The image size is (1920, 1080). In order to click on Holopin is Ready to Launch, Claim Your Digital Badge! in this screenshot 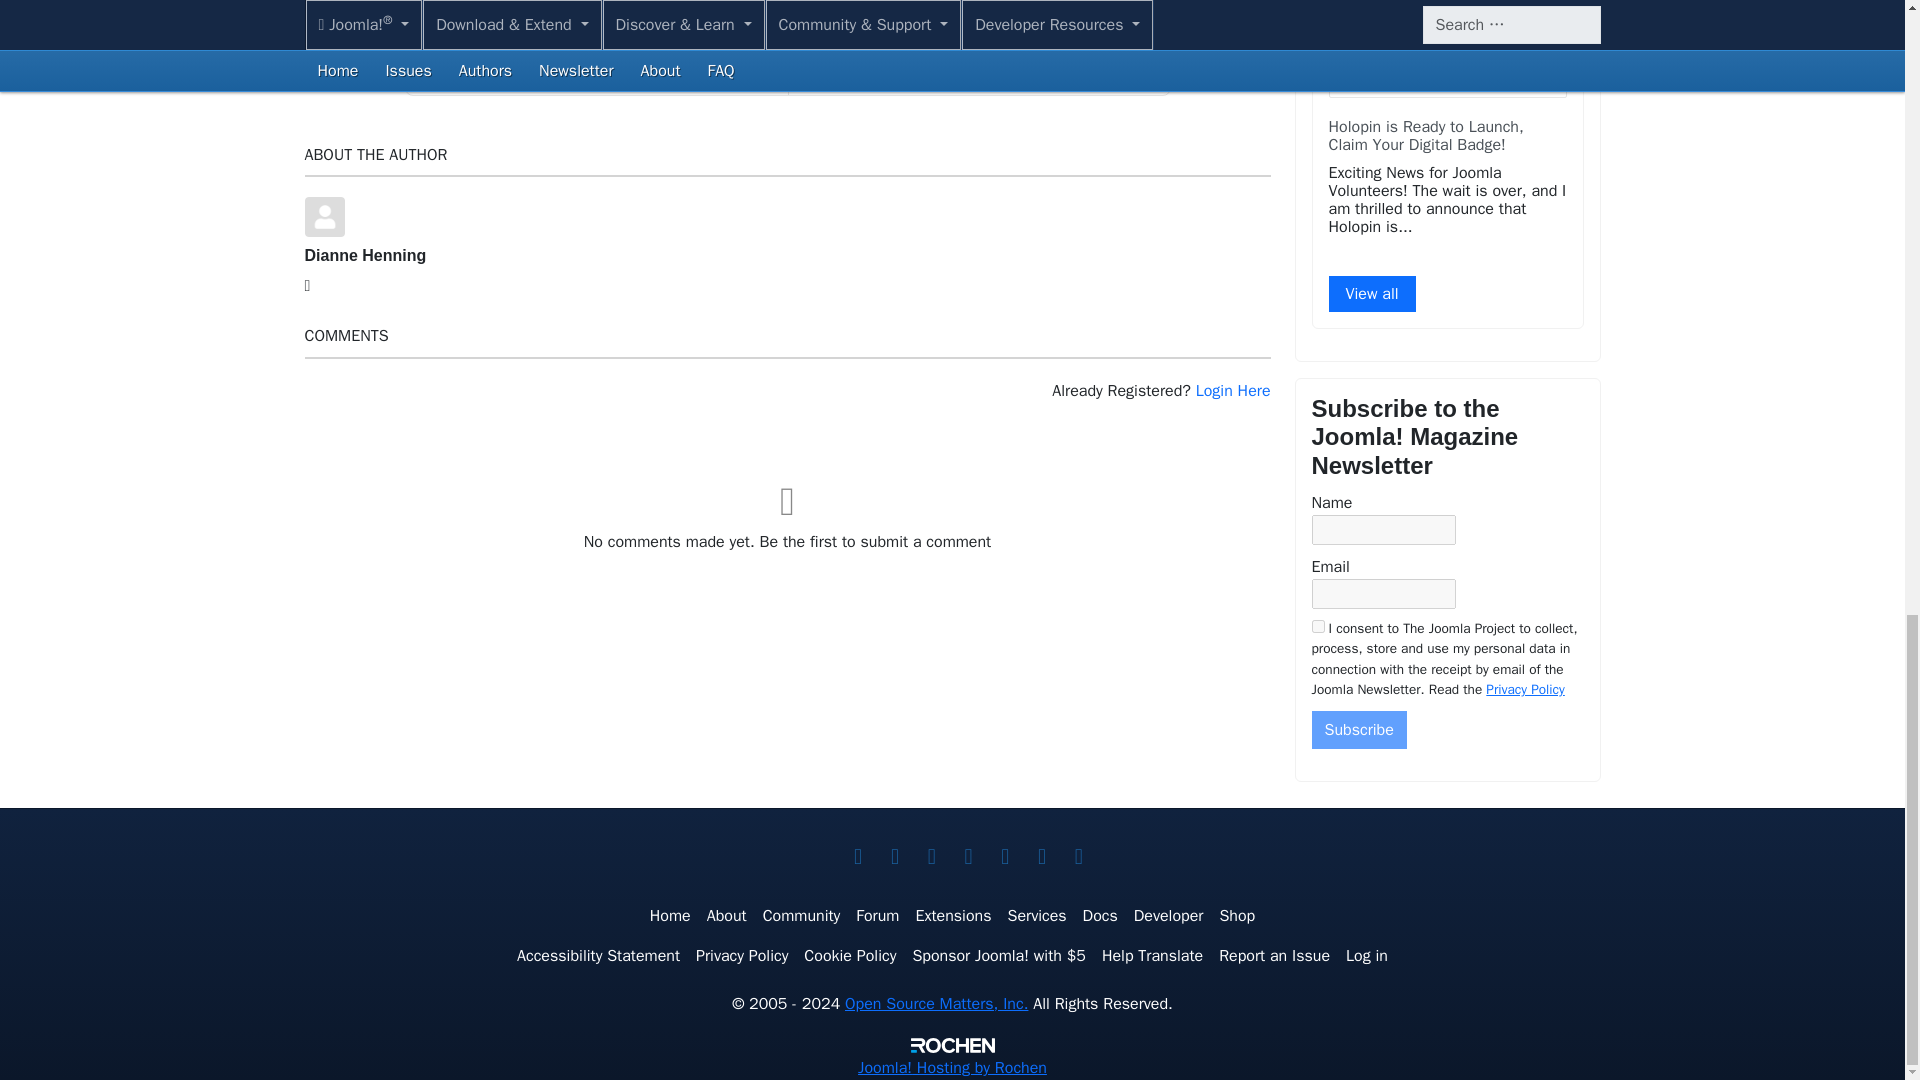, I will do `click(1425, 136)`.